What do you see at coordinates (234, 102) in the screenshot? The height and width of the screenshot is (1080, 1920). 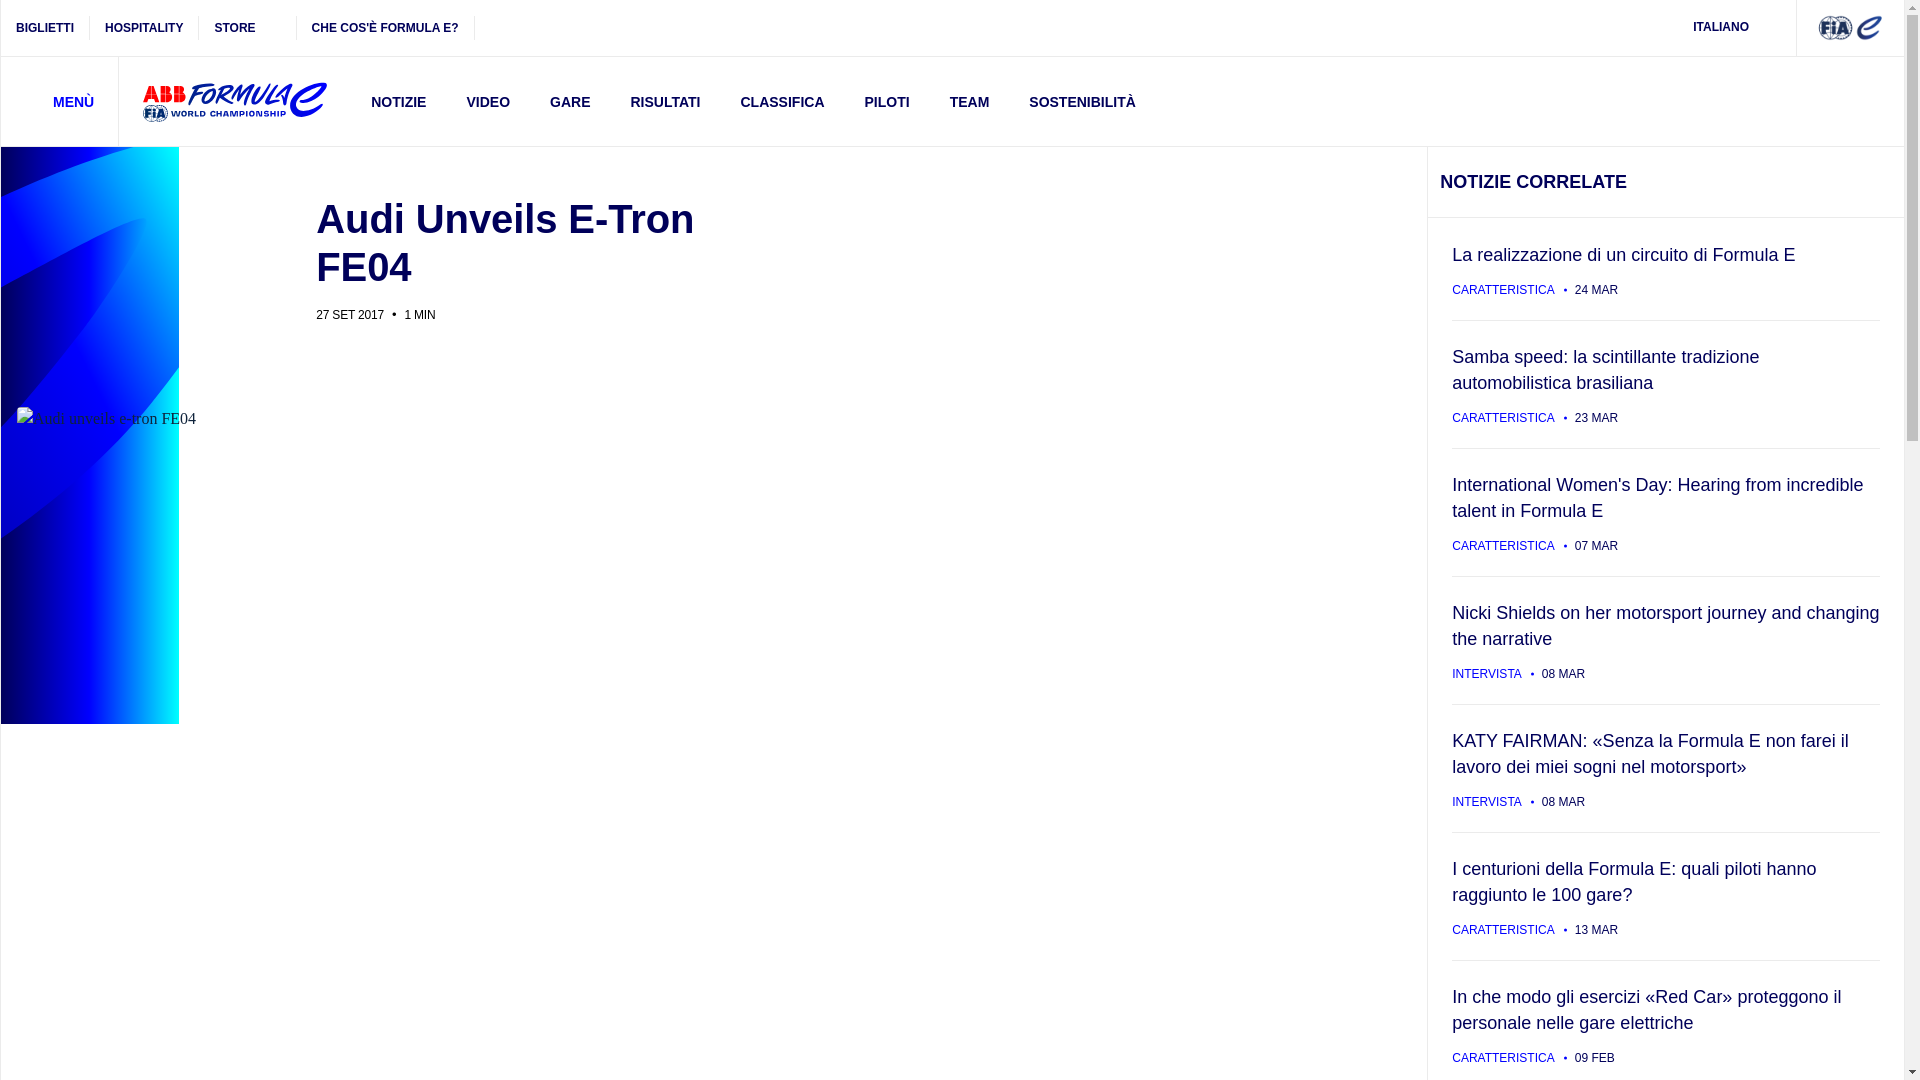 I see `label.menu.home.link` at bounding box center [234, 102].